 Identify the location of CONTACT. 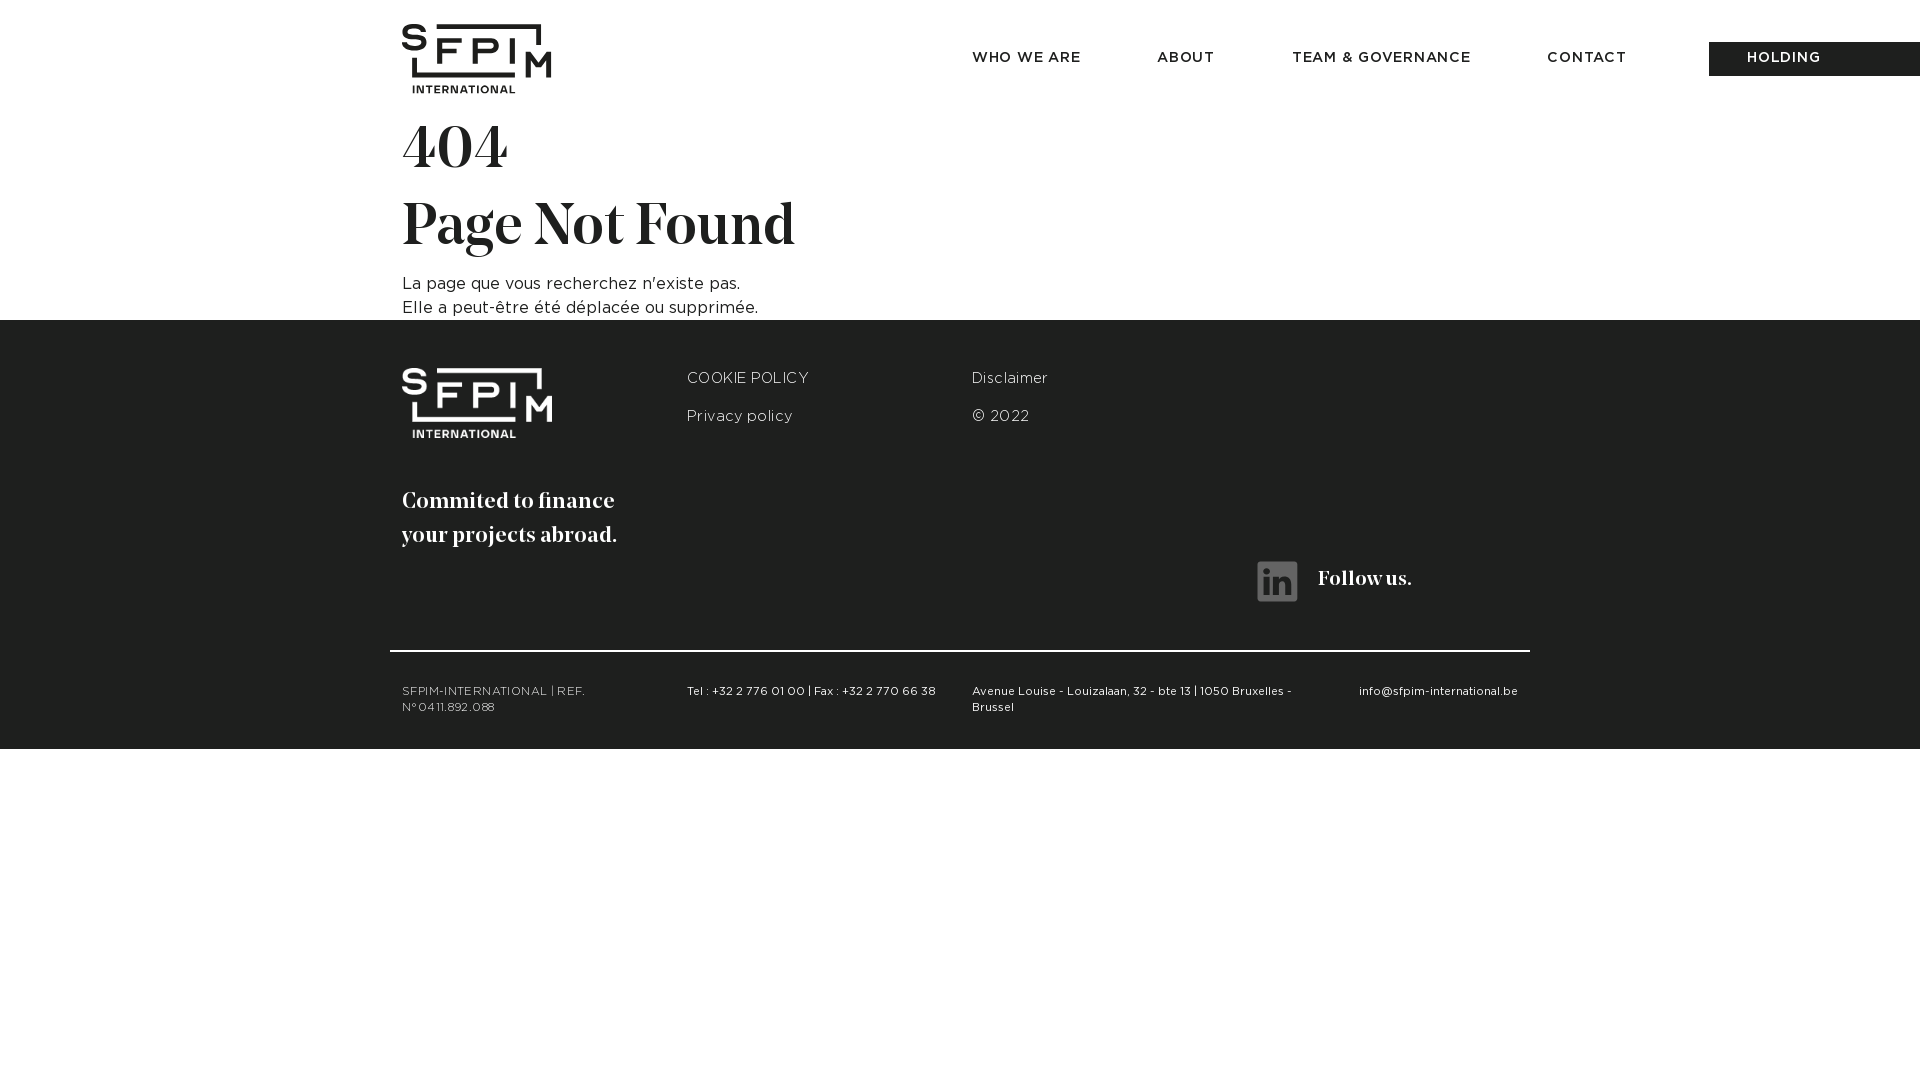
(1587, 59).